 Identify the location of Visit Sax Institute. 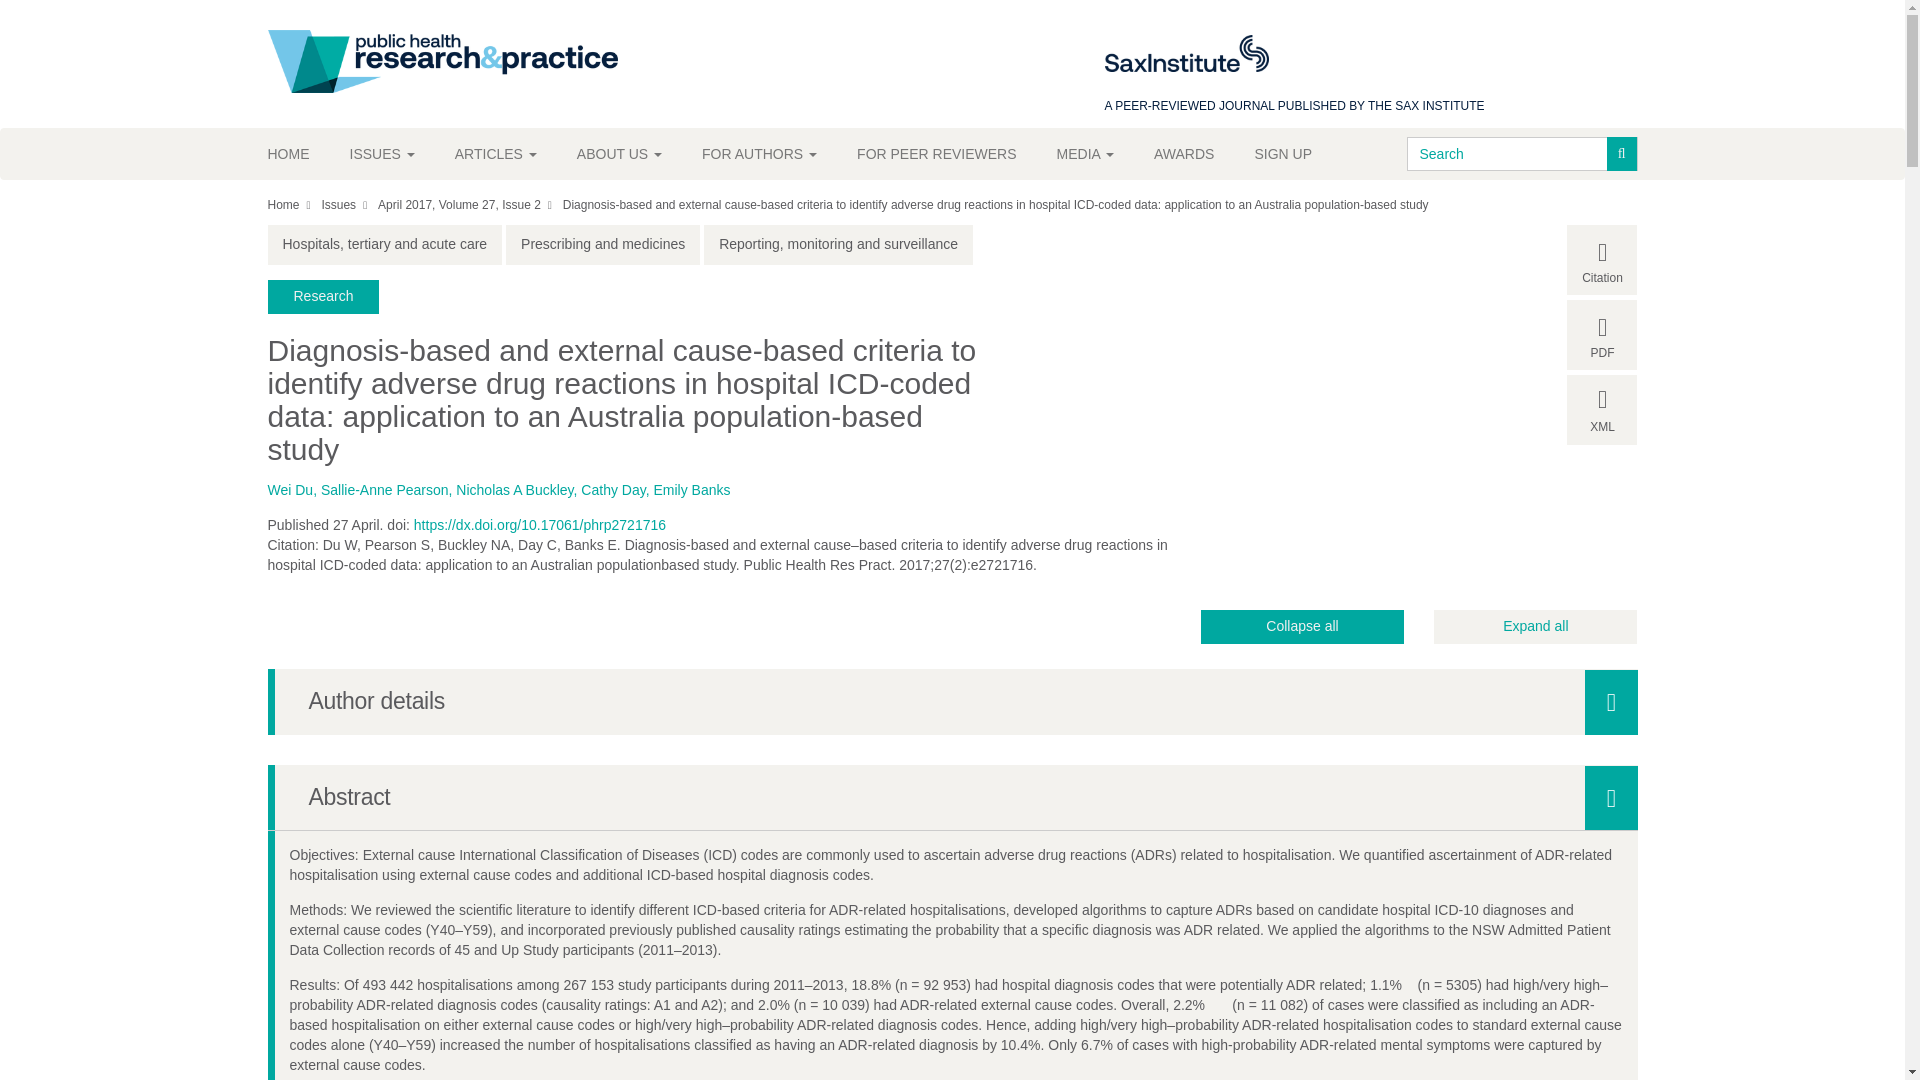
(1186, 53).